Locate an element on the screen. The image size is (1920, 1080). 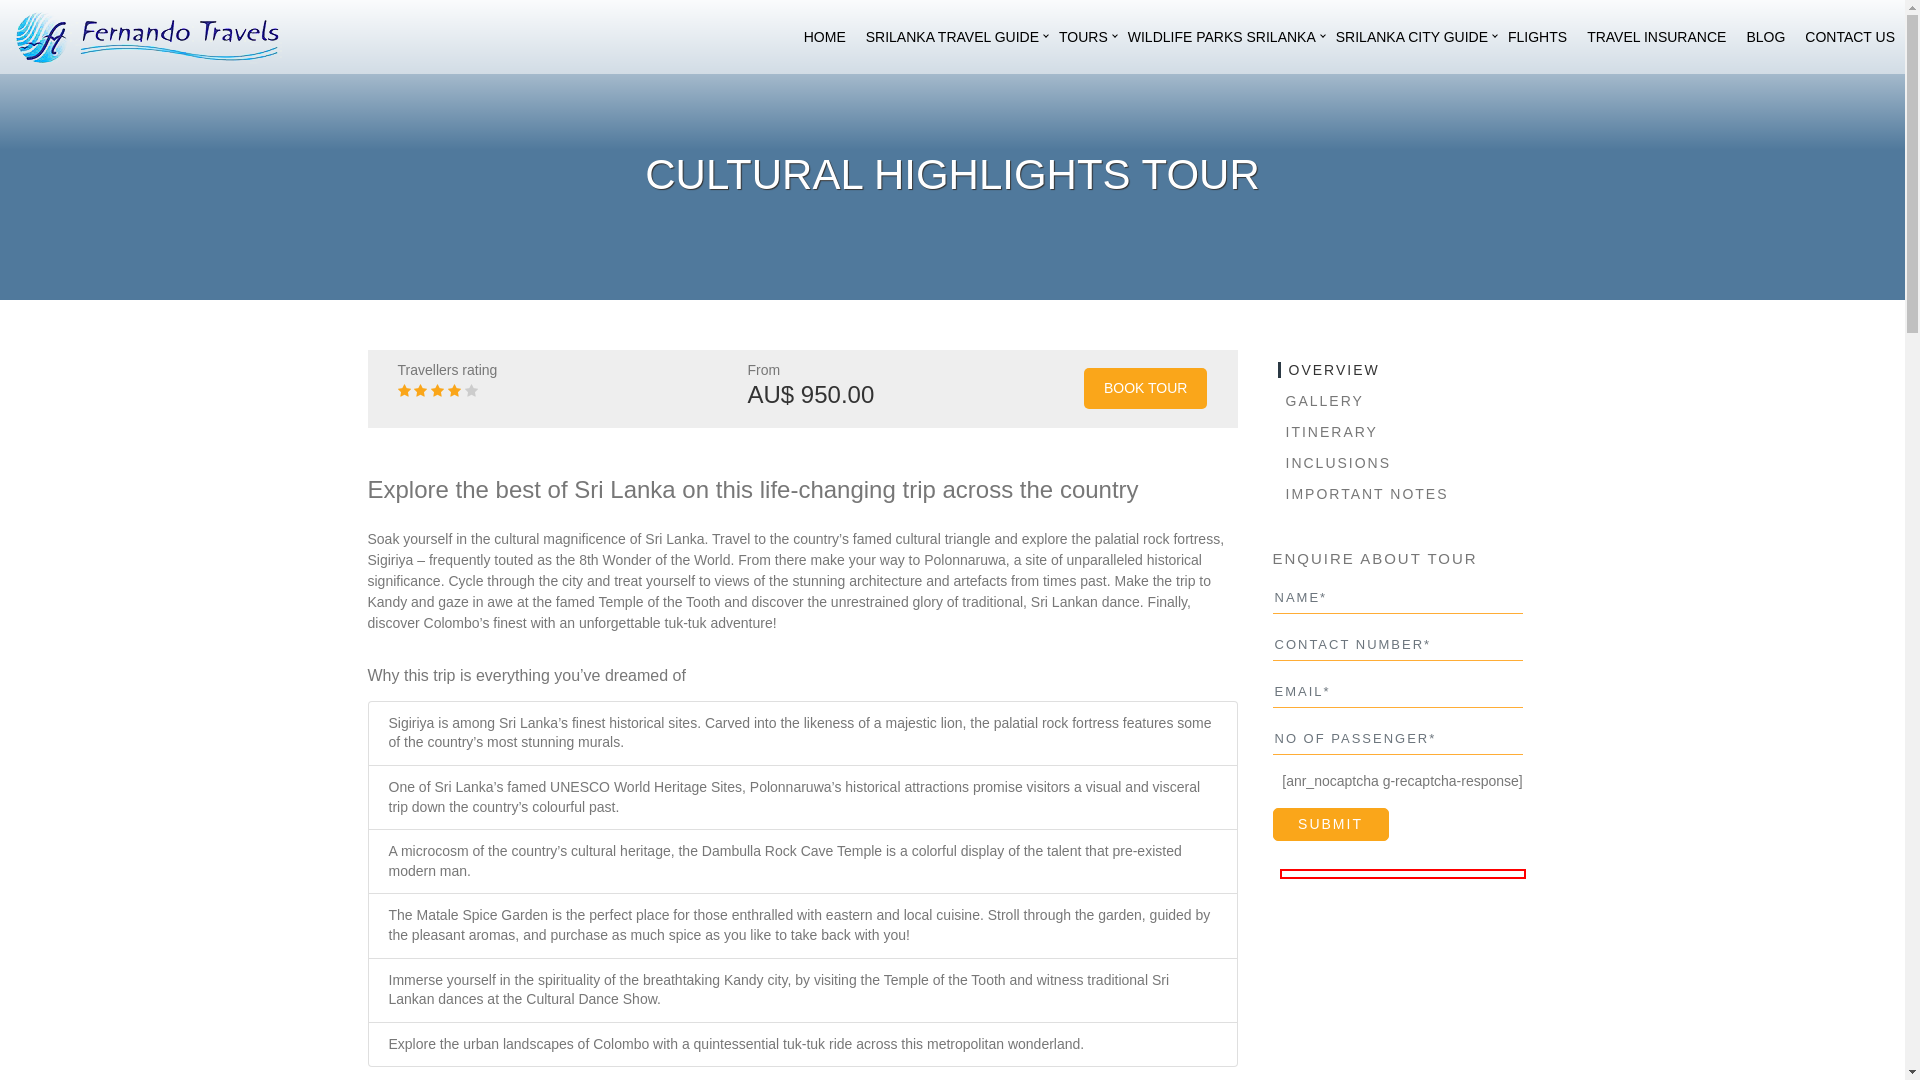
FLIGHTS is located at coordinates (1538, 37).